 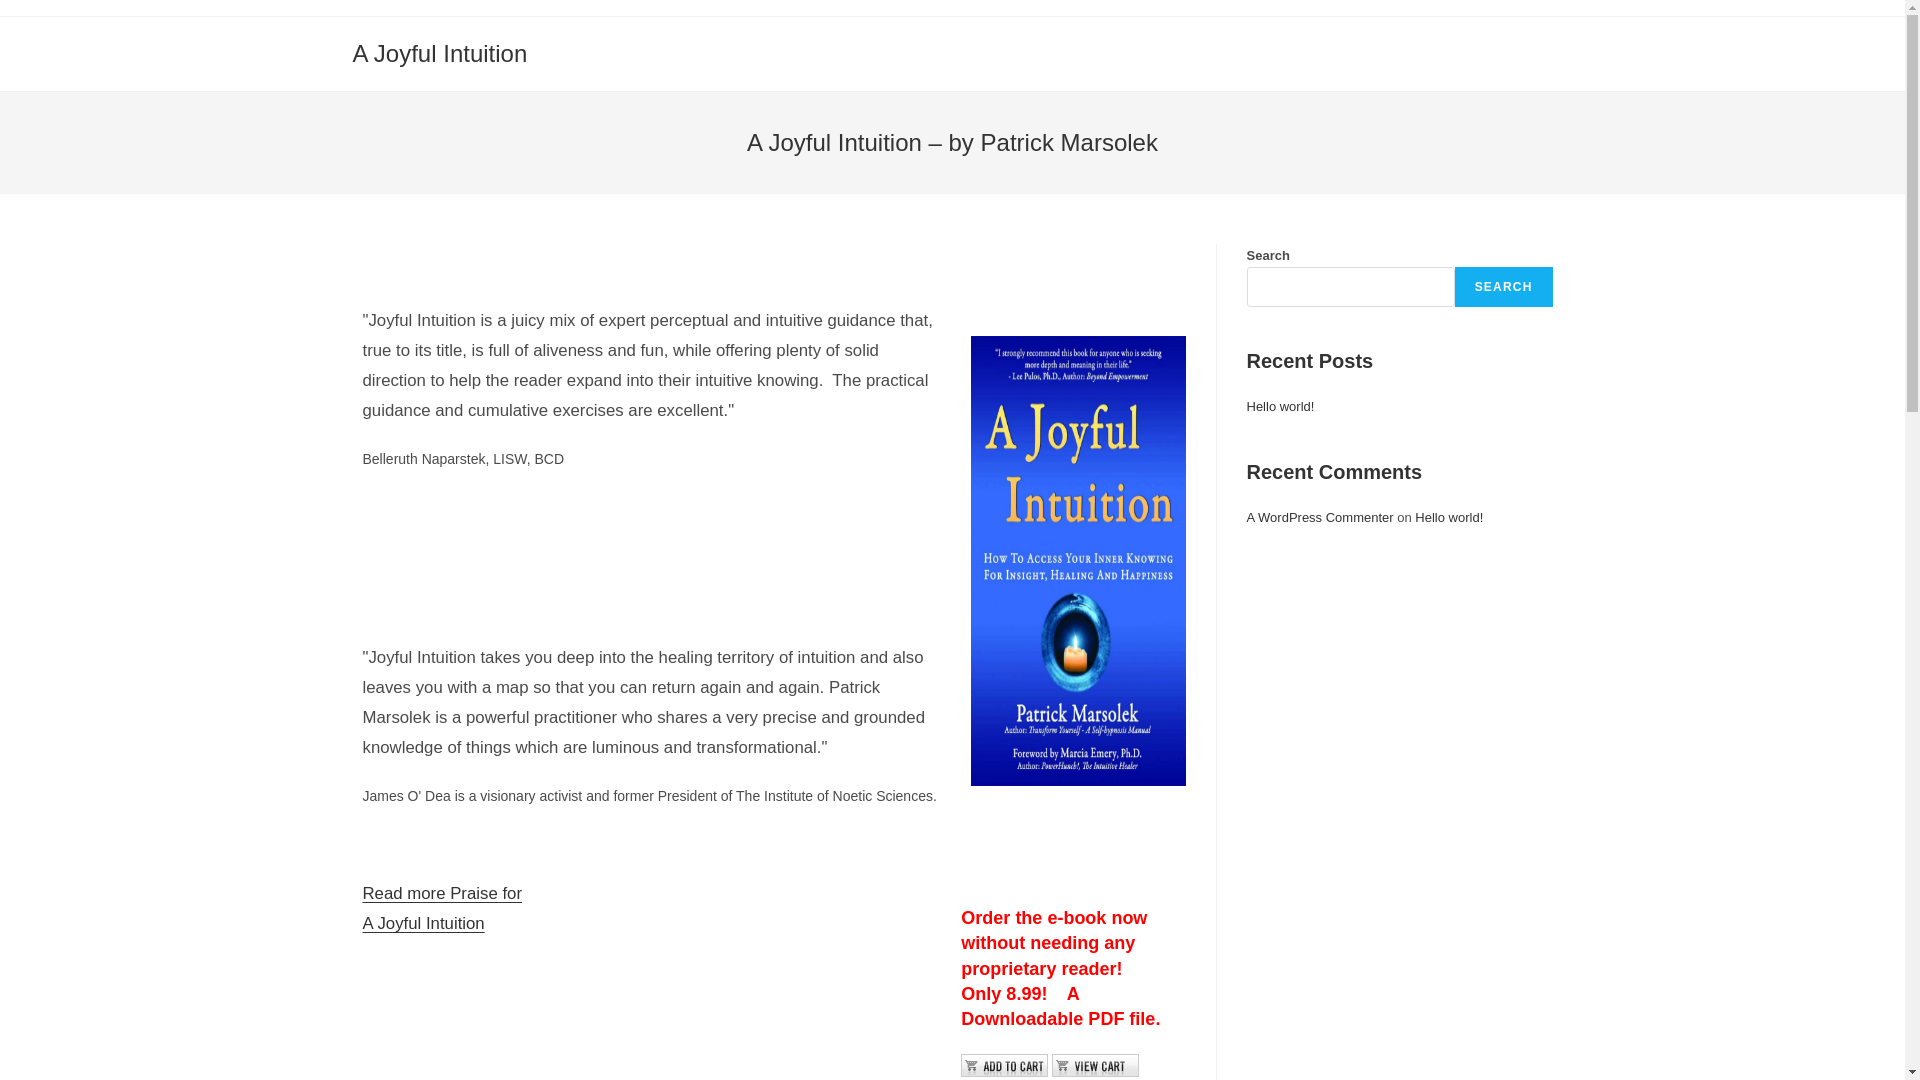 What do you see at coordinates (1280, 406) in the screenshot?
I see `Hello world!` at bounding box center [1280, 406].